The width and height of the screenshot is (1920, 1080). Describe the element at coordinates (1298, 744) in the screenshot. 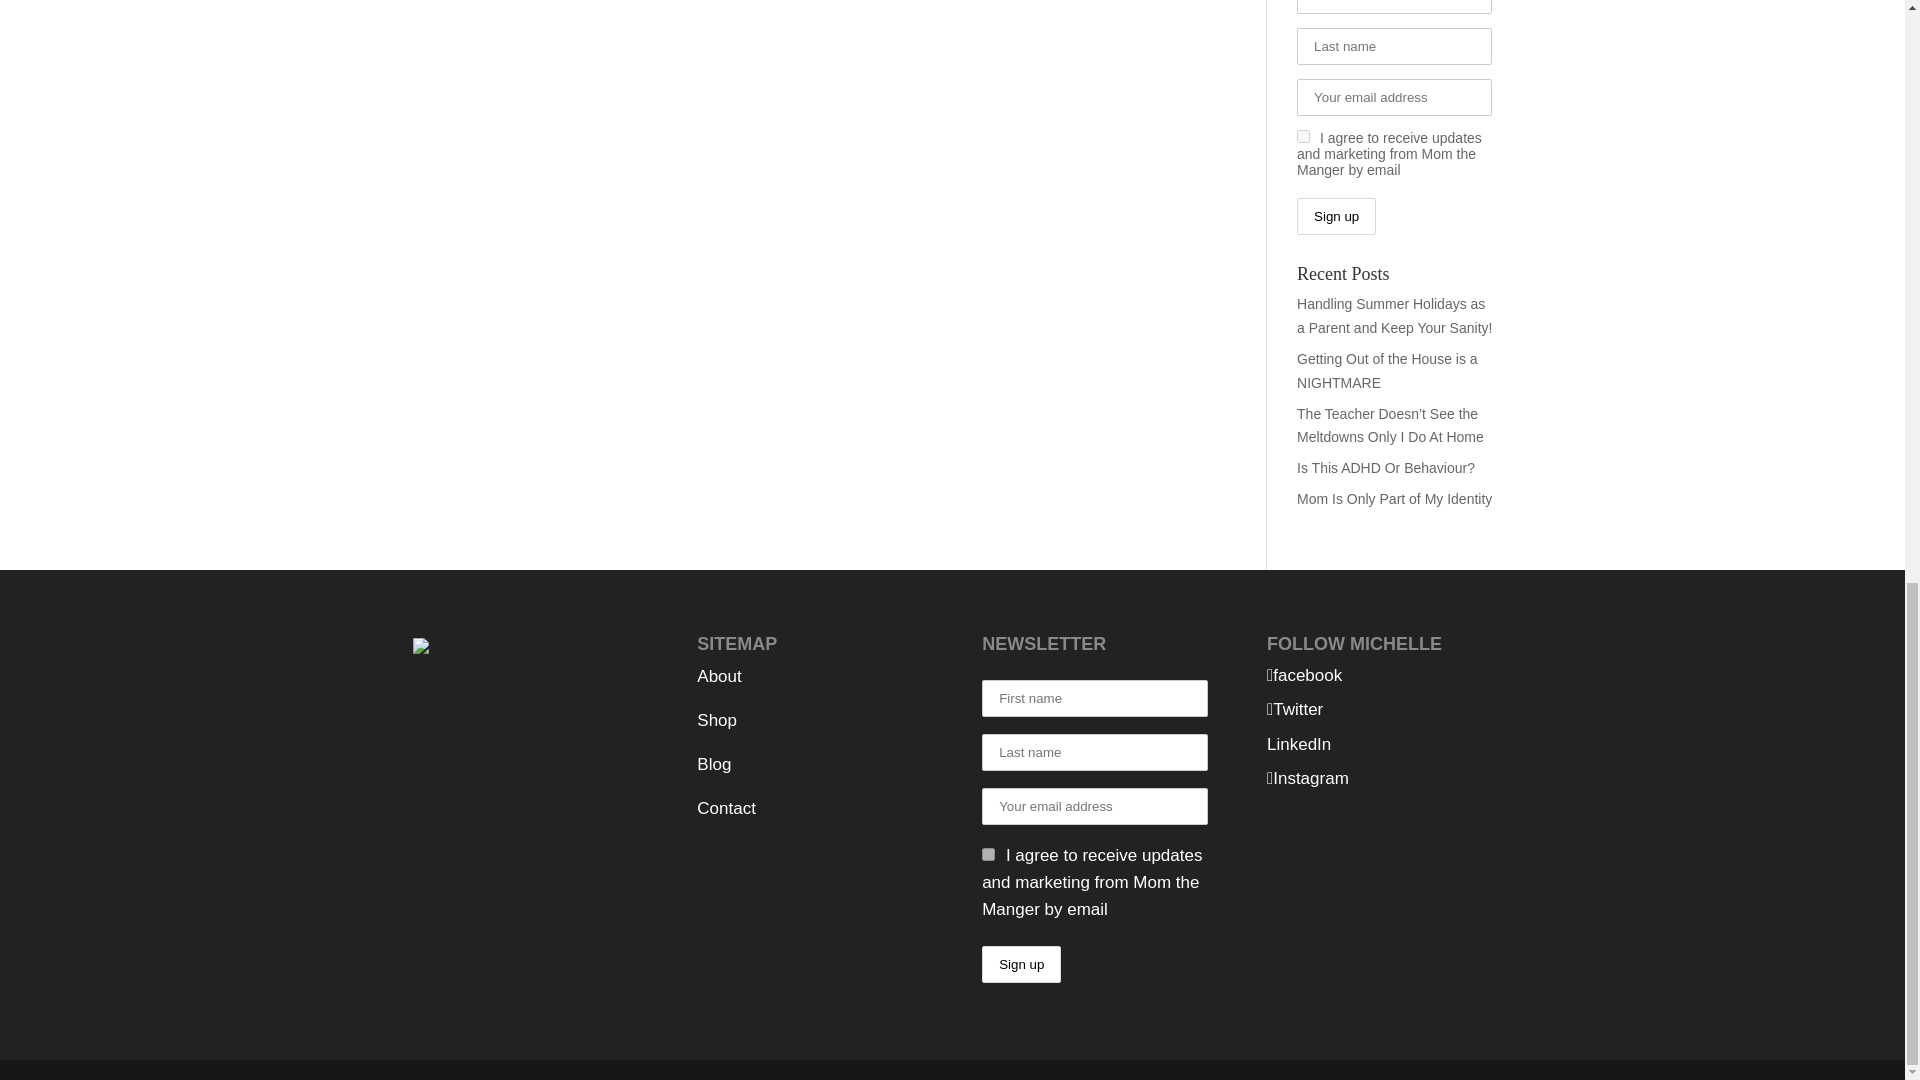

I see `LinkedIn` at that location.